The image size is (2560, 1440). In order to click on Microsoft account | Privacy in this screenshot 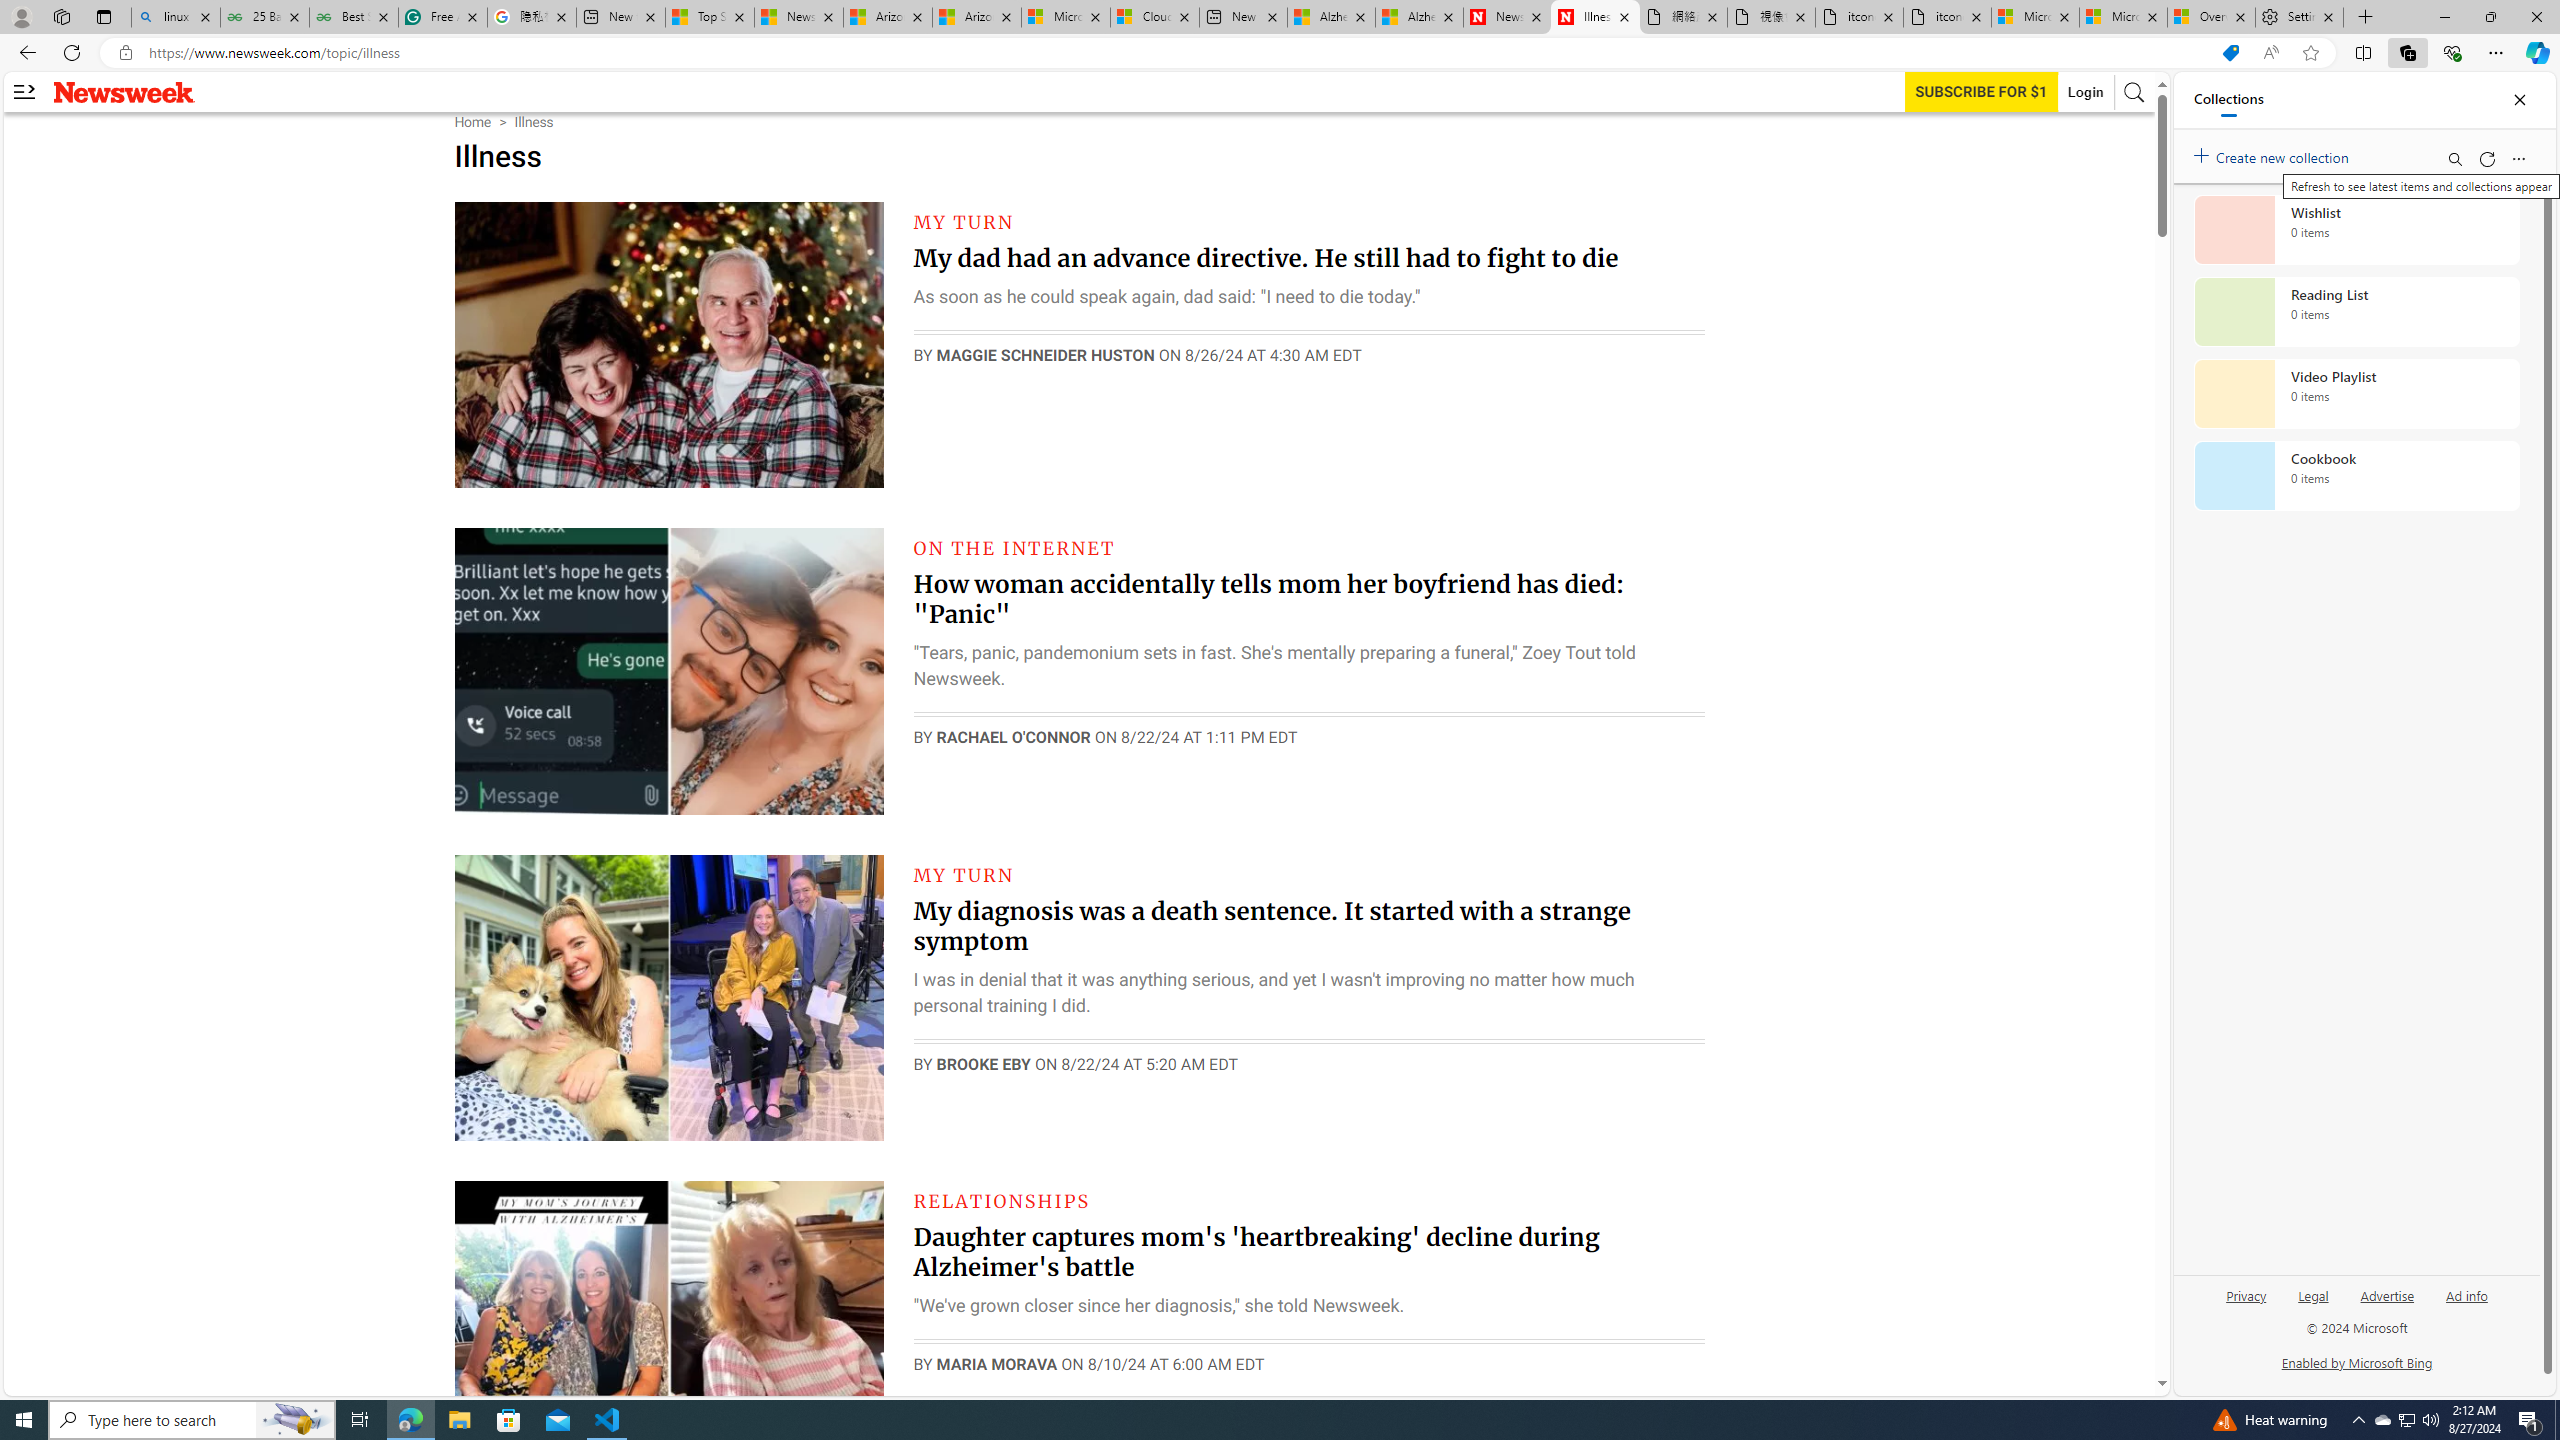, I will do `click(2124, 17)`.